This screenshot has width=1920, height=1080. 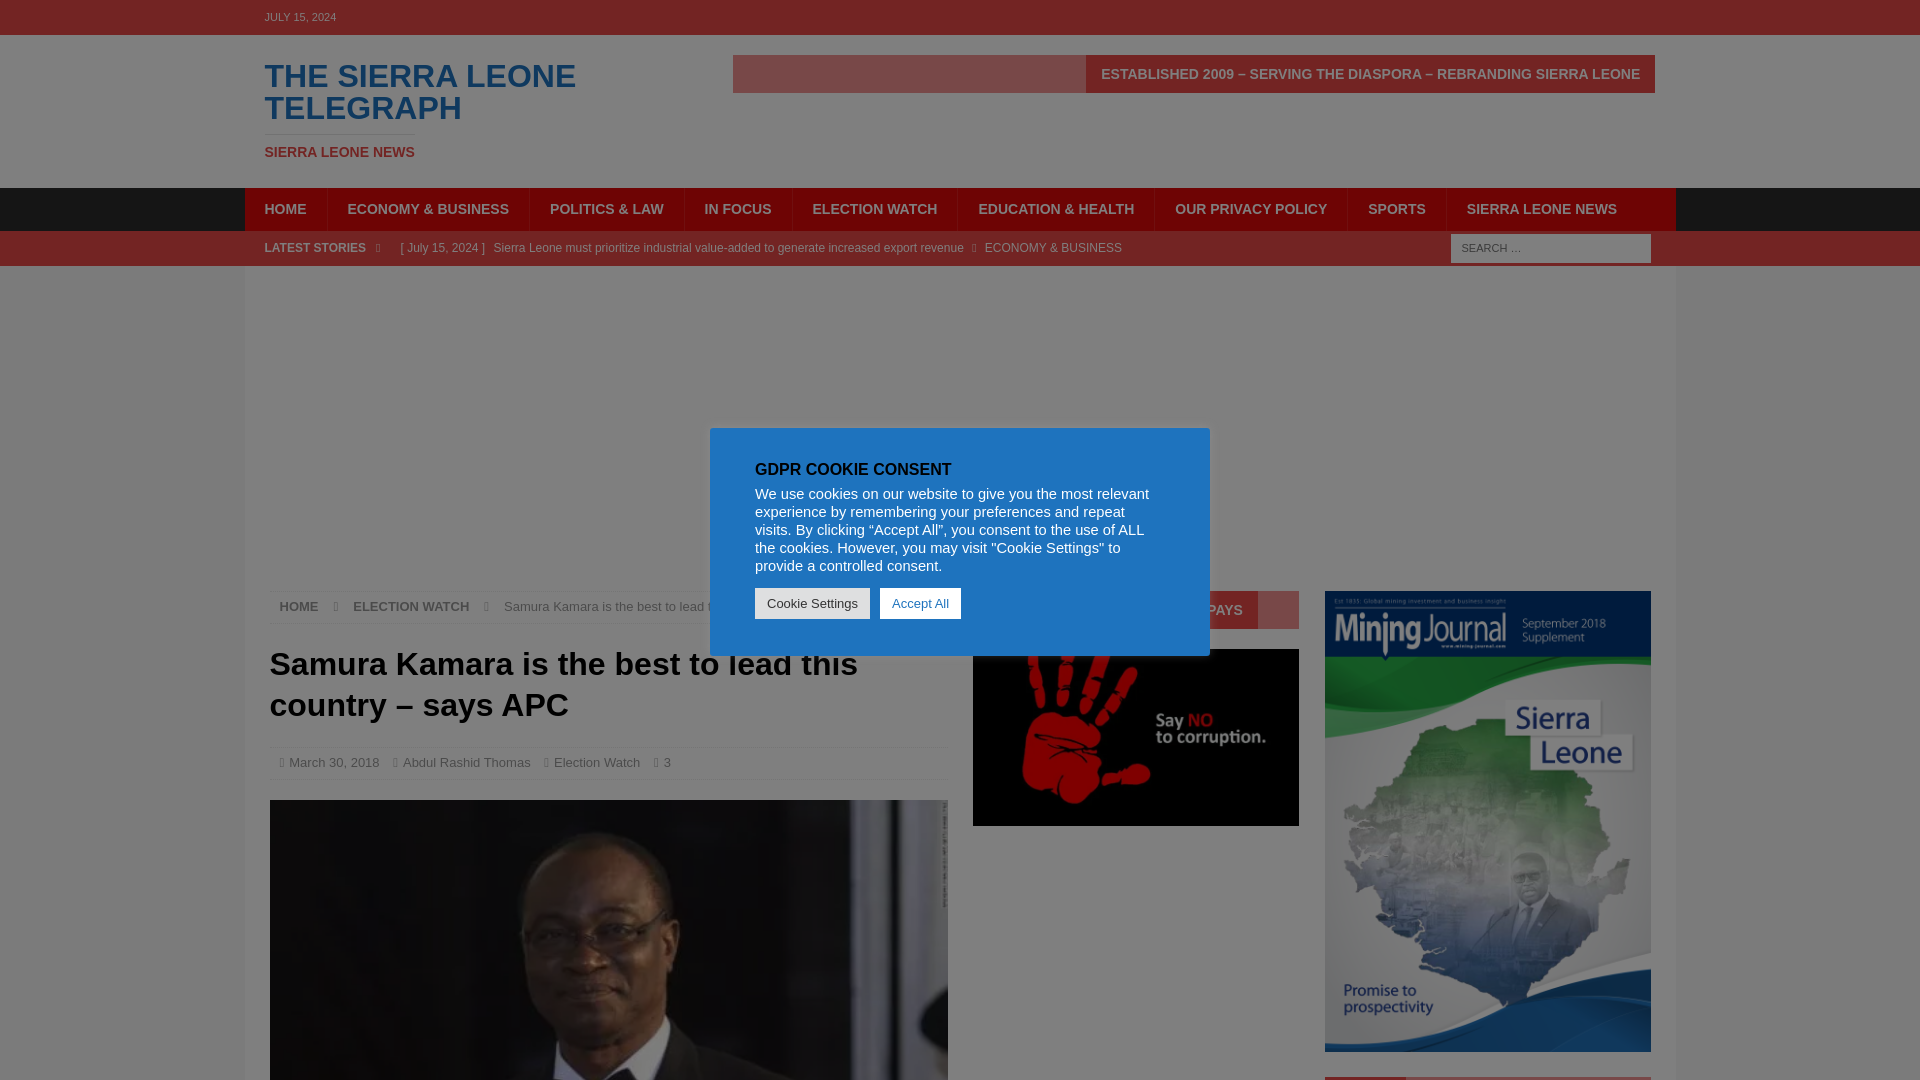 I want to click on SPORTS, so click(x=1396, y=208).